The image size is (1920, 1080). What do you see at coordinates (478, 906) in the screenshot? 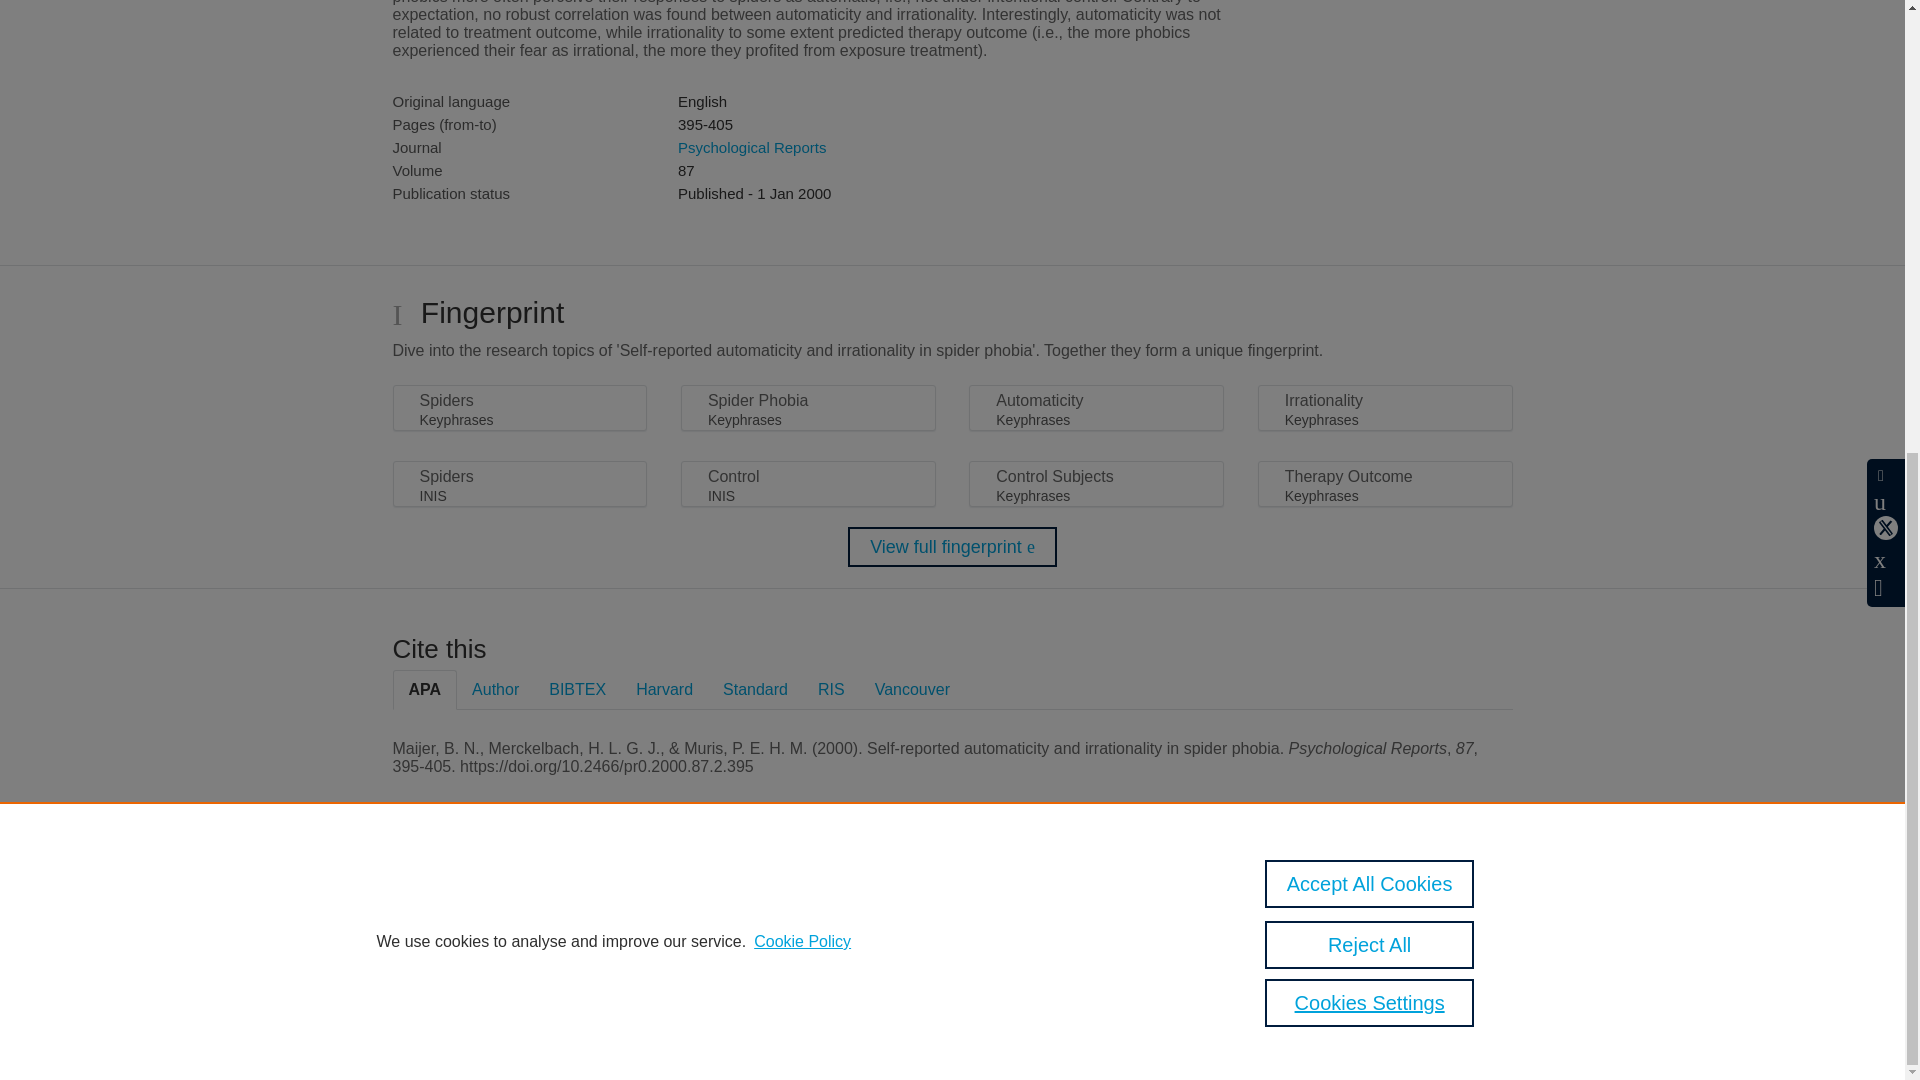
I see `Pure` at bounding box center [478, 906].